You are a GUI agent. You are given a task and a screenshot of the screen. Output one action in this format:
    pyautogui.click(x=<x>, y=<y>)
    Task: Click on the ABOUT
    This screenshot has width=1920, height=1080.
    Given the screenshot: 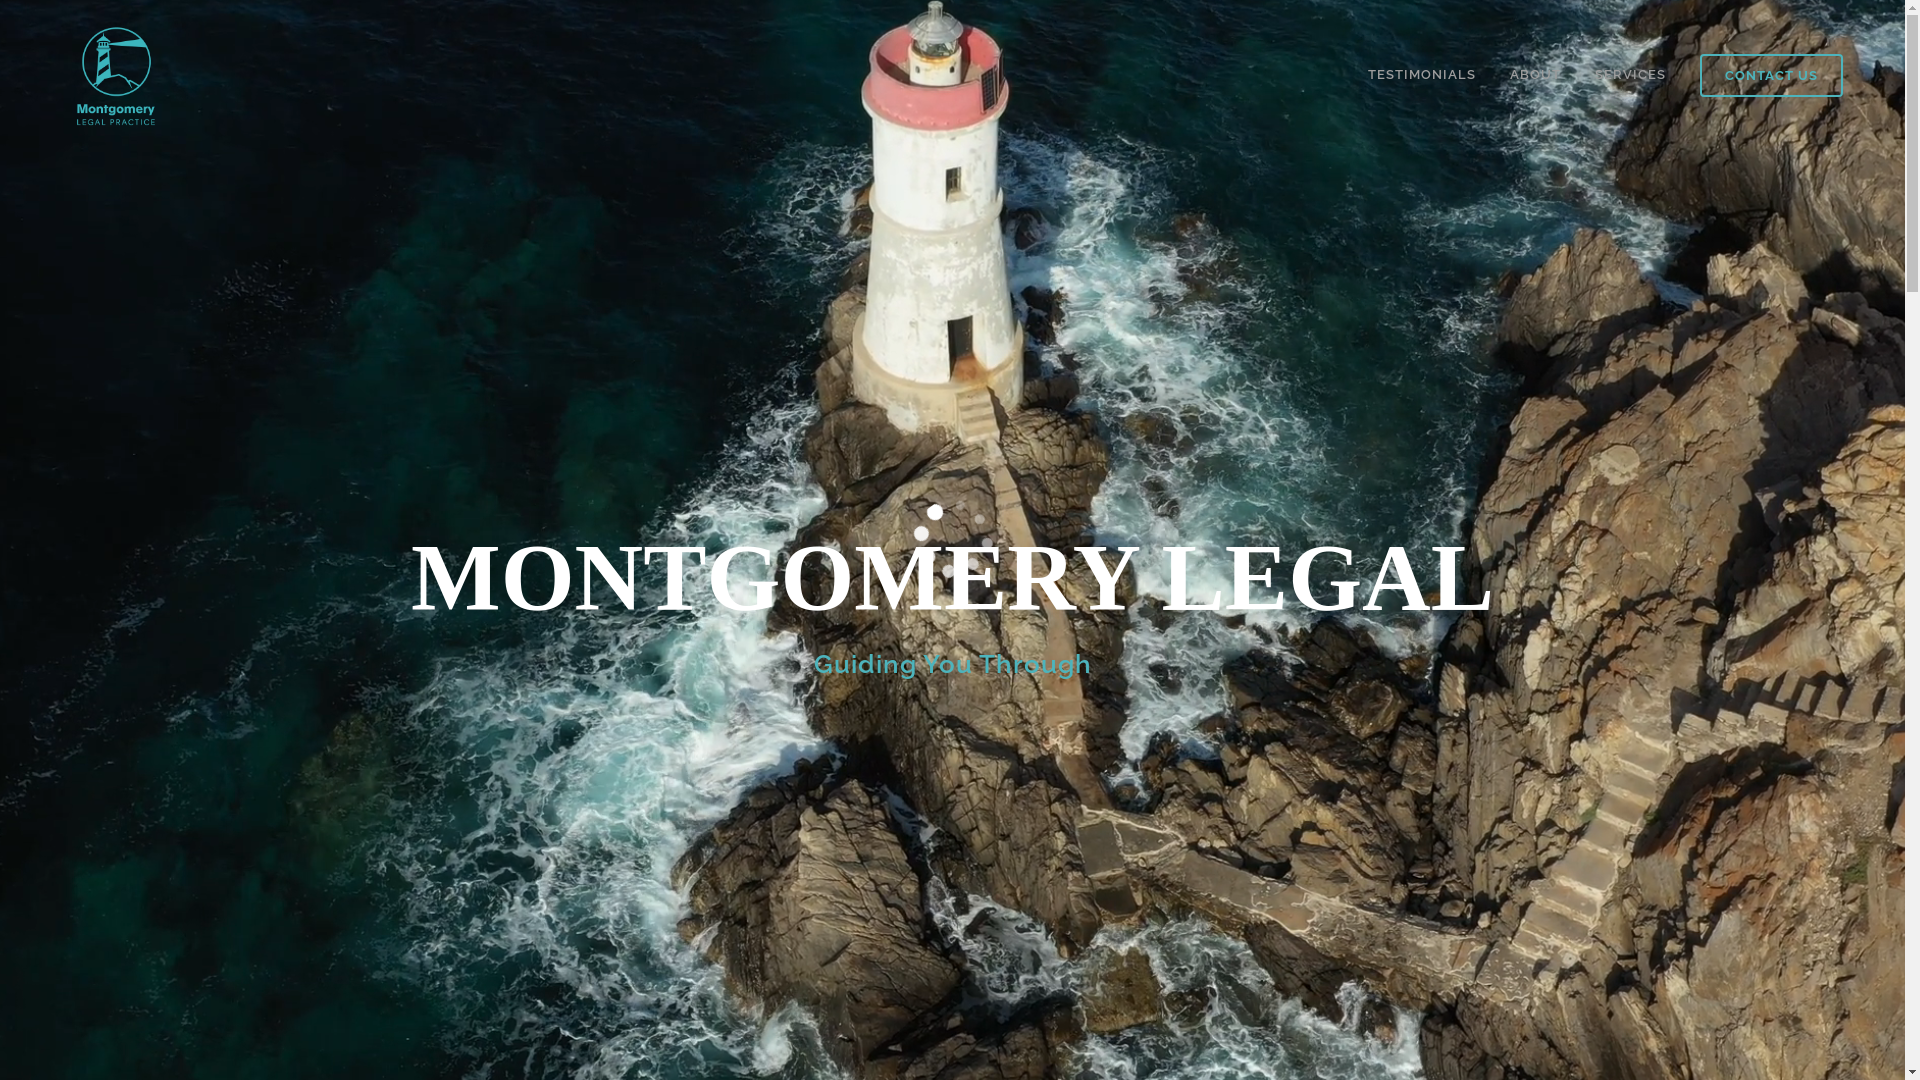 What is the action you would take?
    pyautogui.click(x=1536, y=75)
    